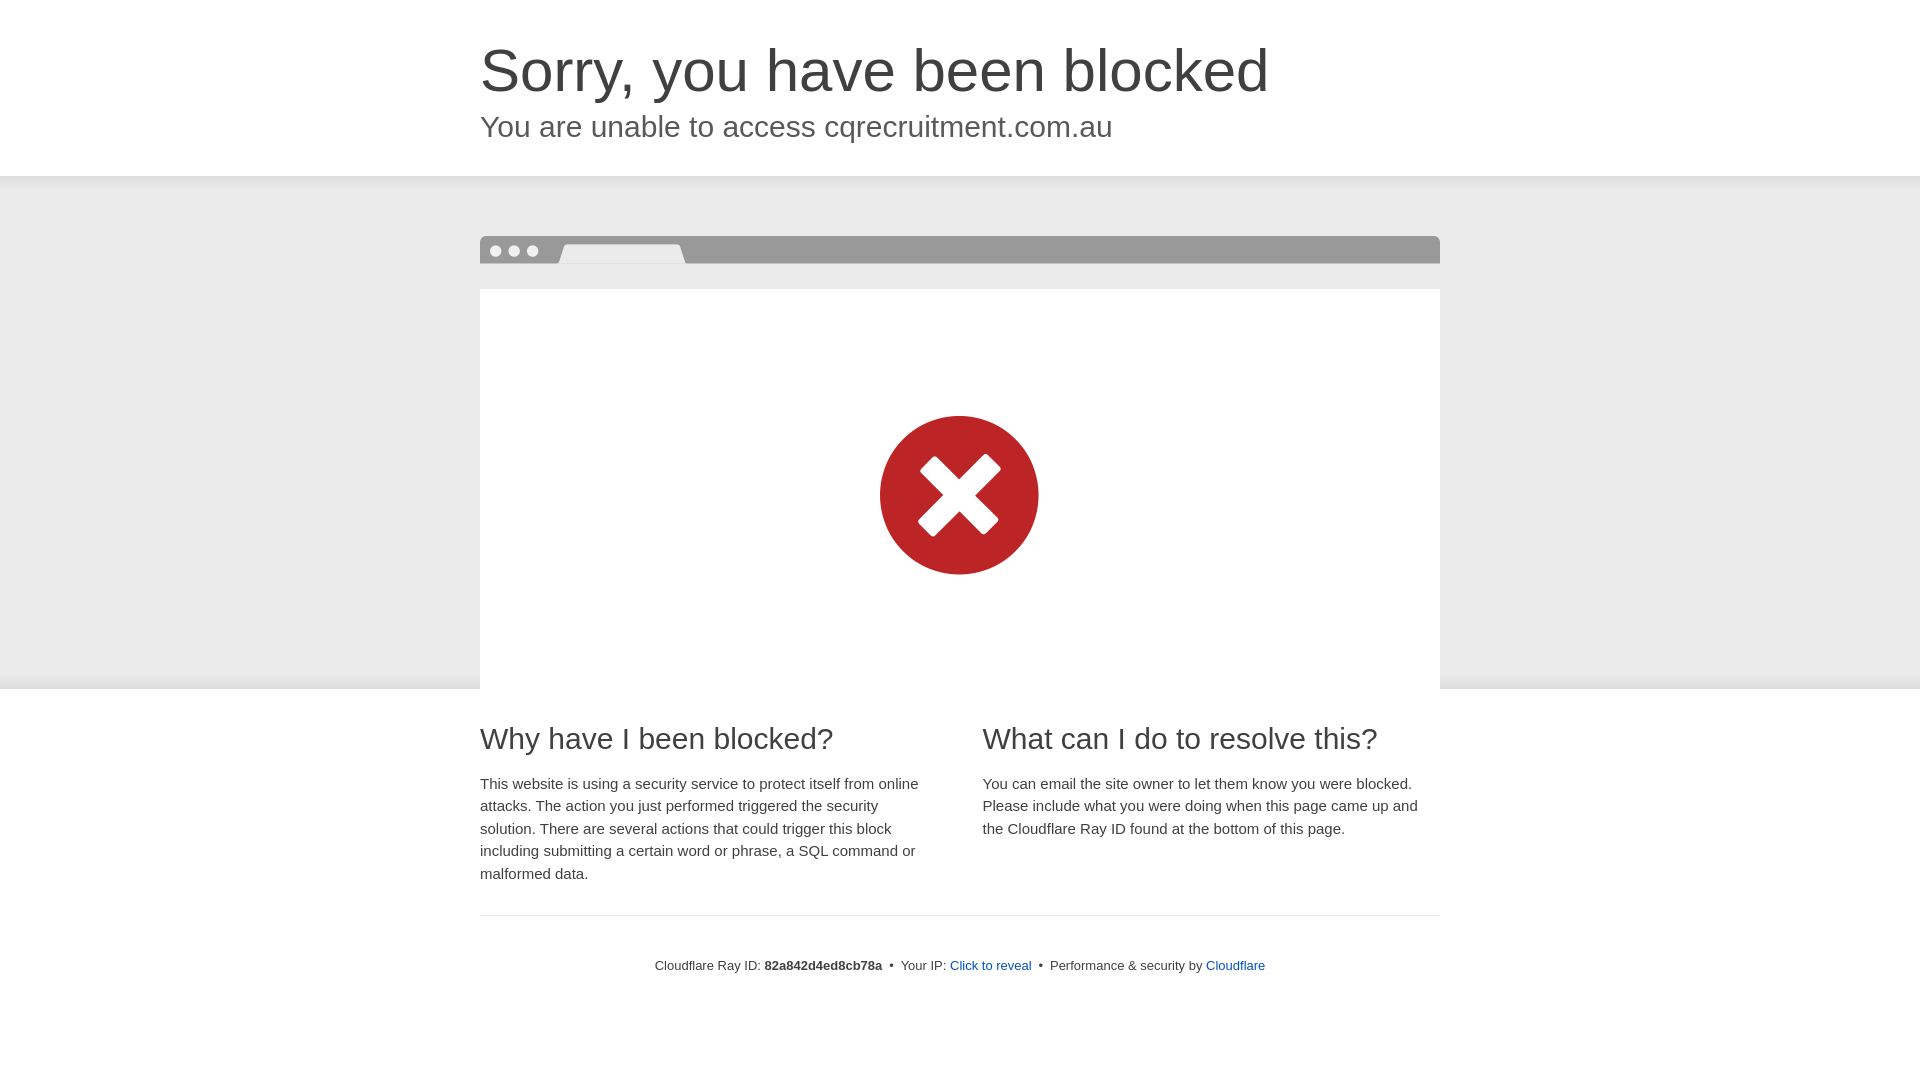 The height and width of the screenshot is (1080, 1920). What do you see at coordinates (1236, 966) in the screenshot?
I see `Cloudflare` at bounding box center [1236, 966].